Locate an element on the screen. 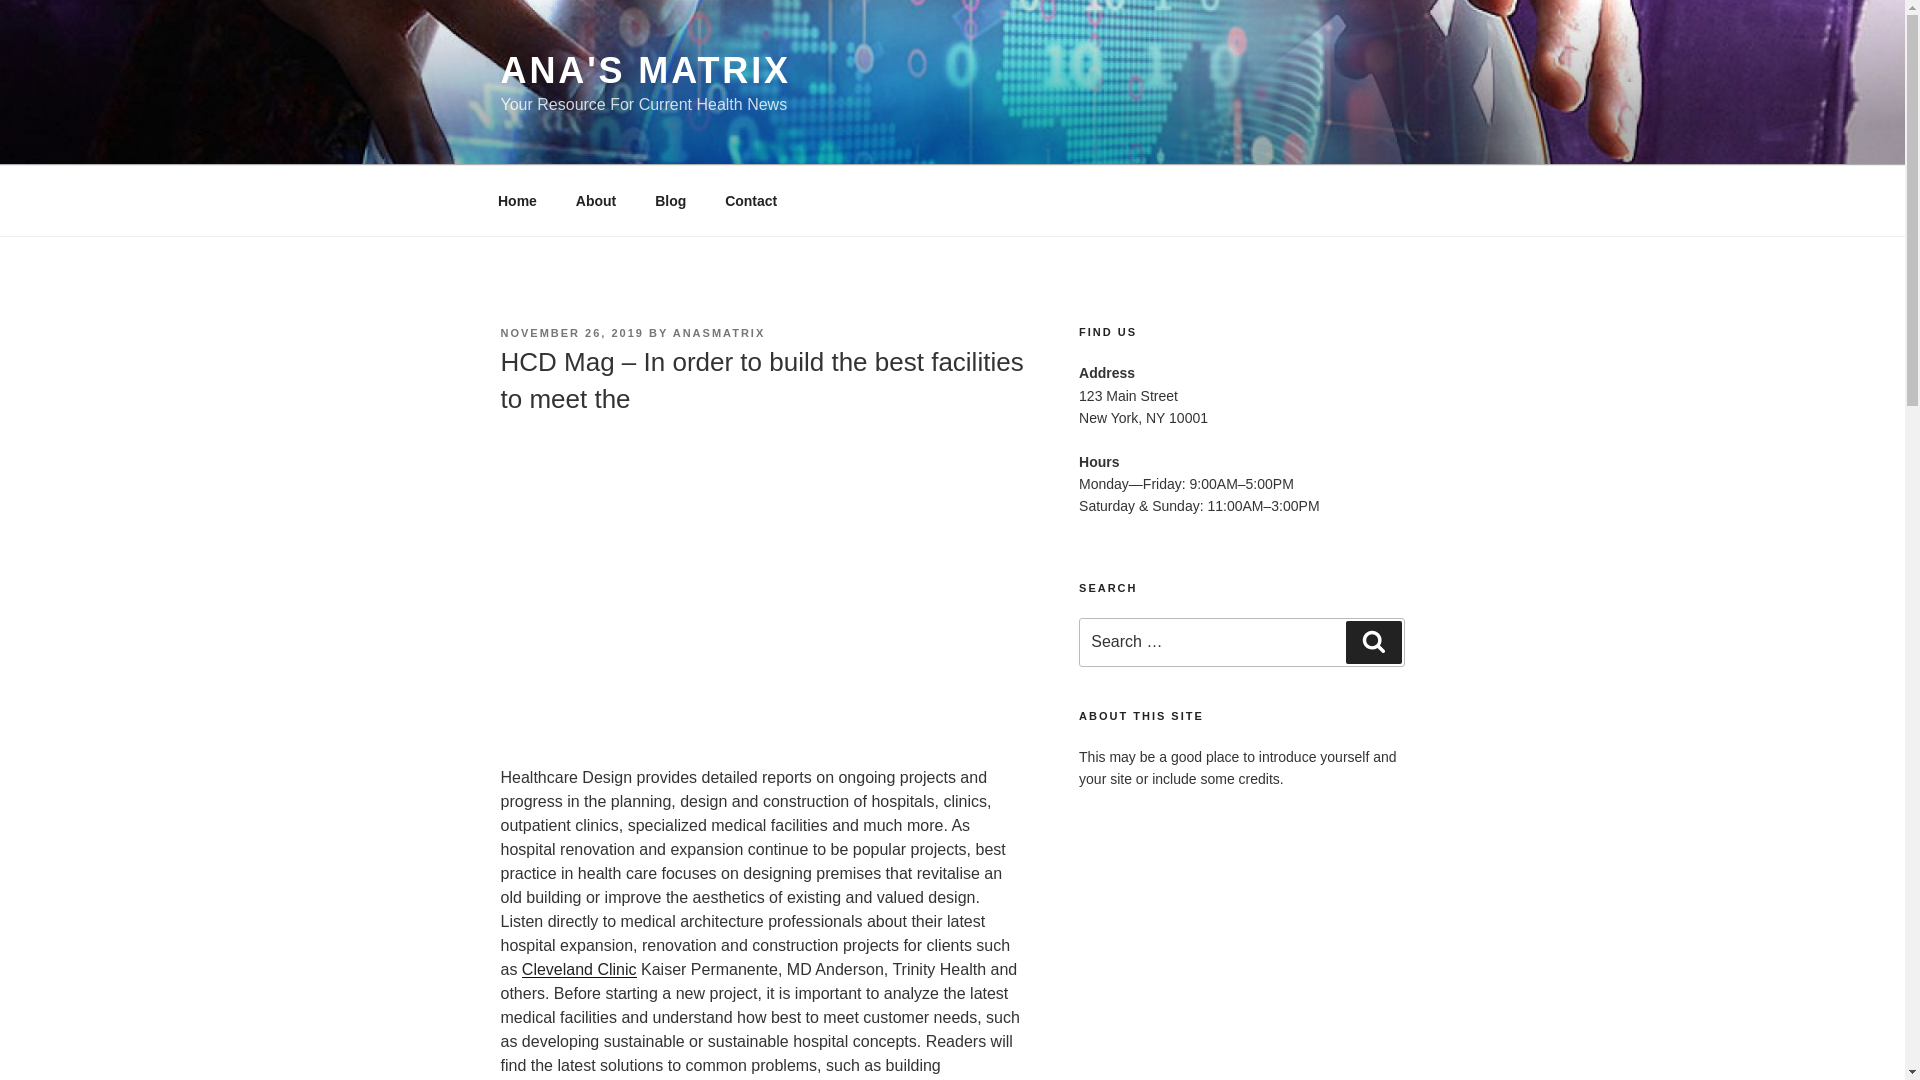 The width and height of the screenshot is (1920, 1080). NOVEMBER 26, 2019 is located at coordinates (571, 333).